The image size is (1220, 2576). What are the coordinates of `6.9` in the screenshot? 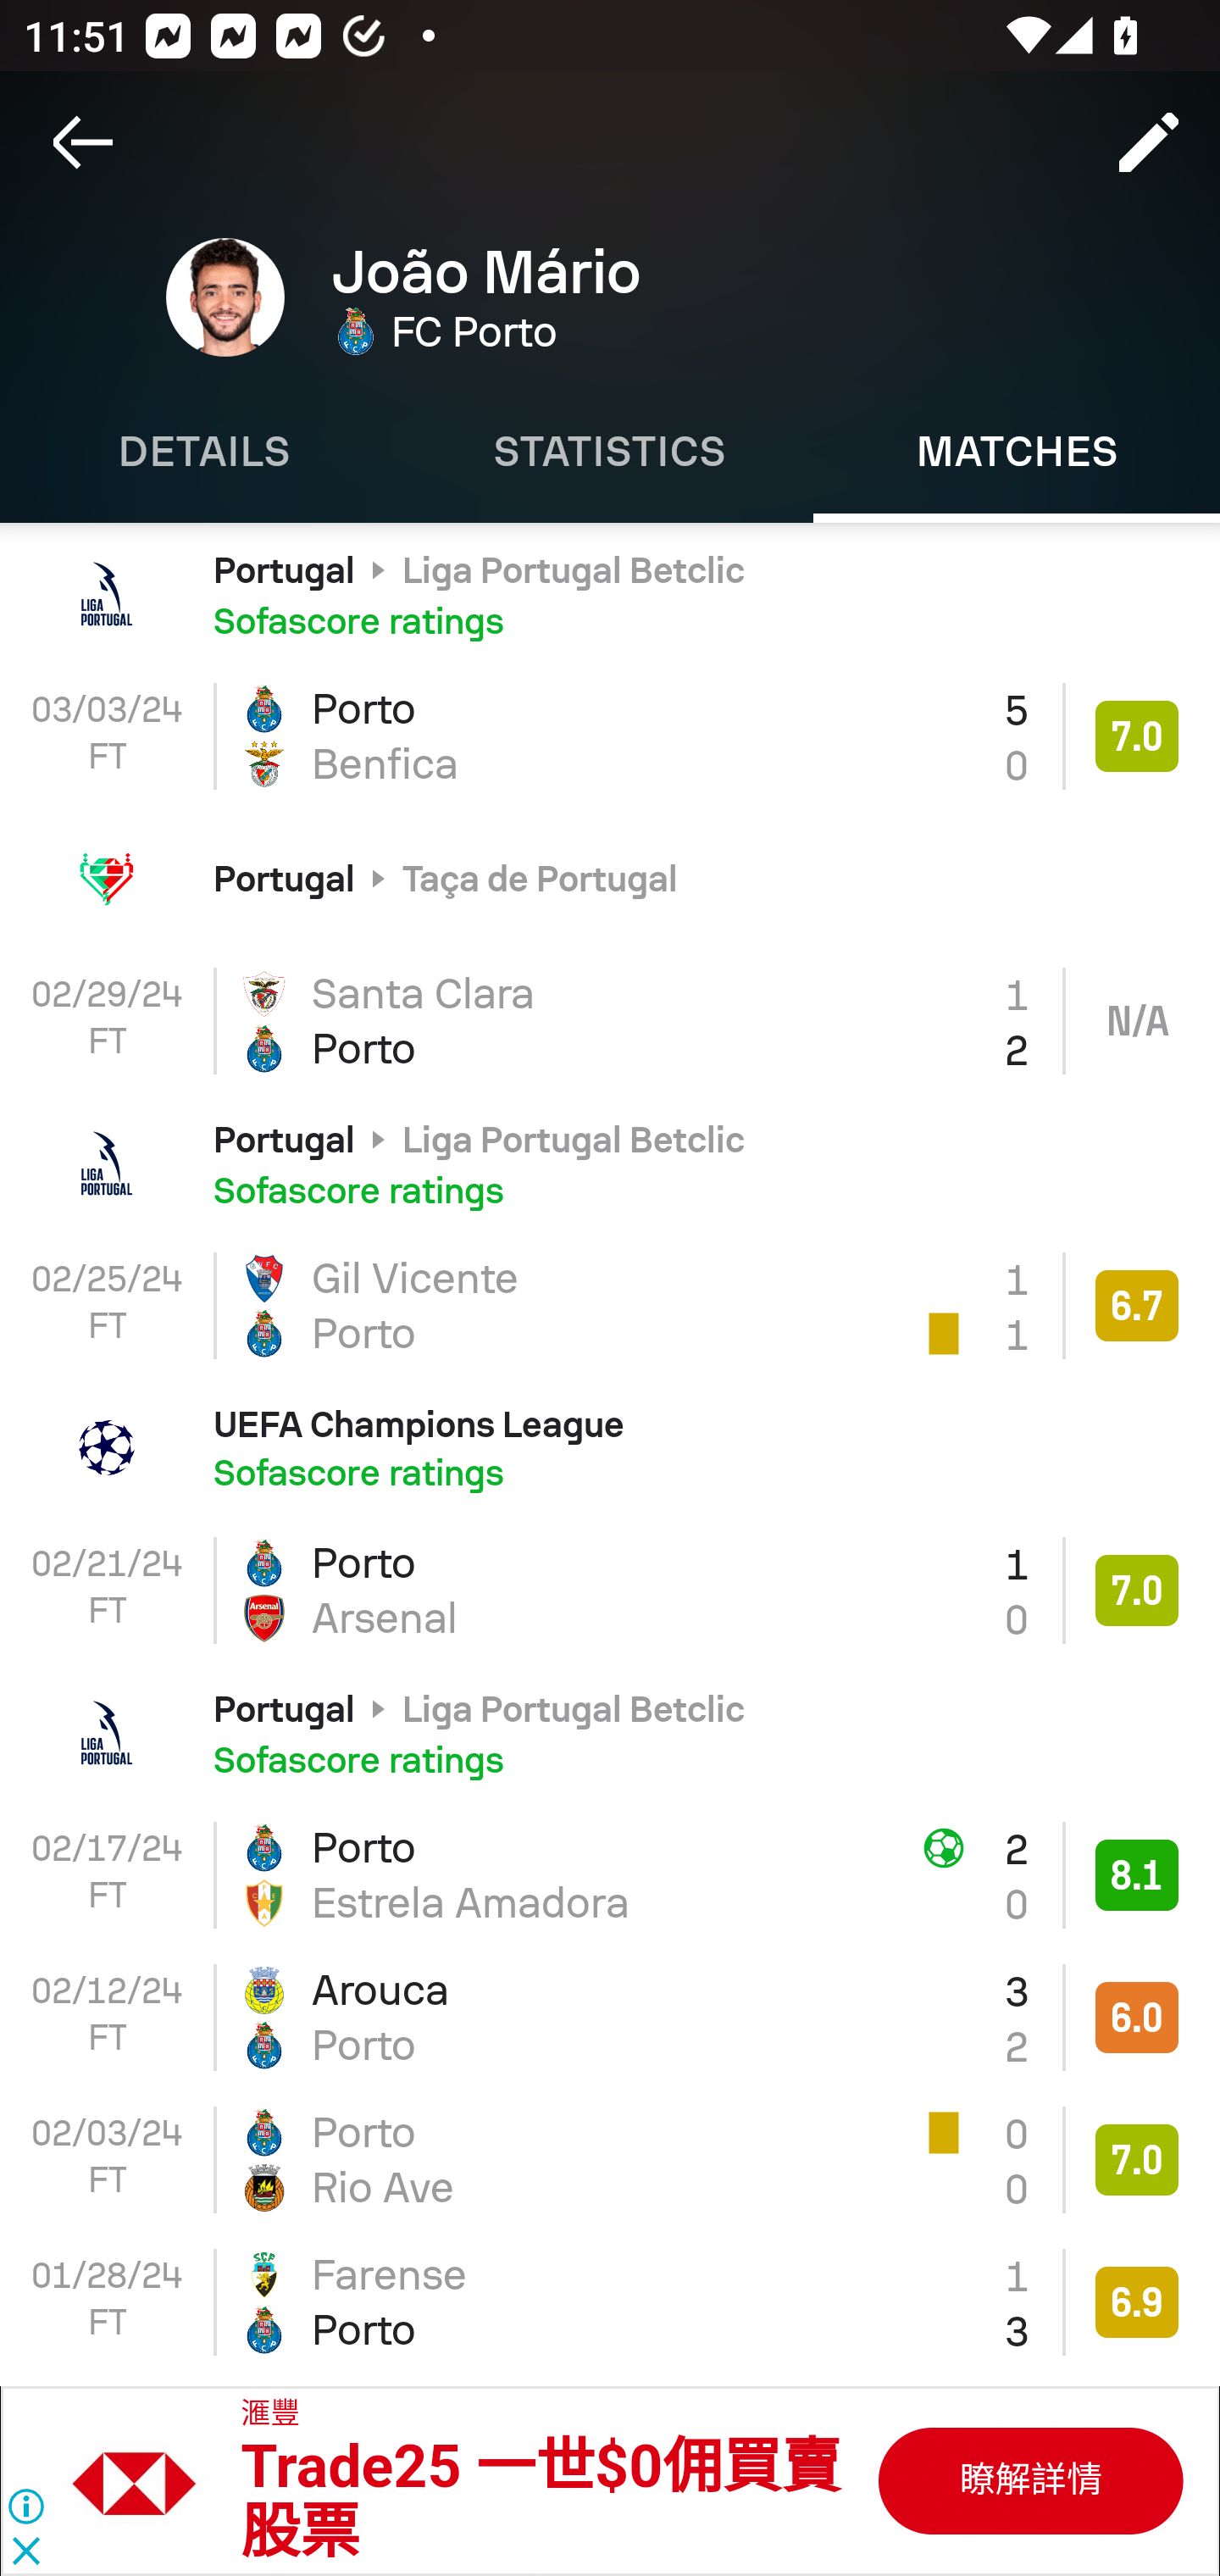 It's located at (1137, 2303).